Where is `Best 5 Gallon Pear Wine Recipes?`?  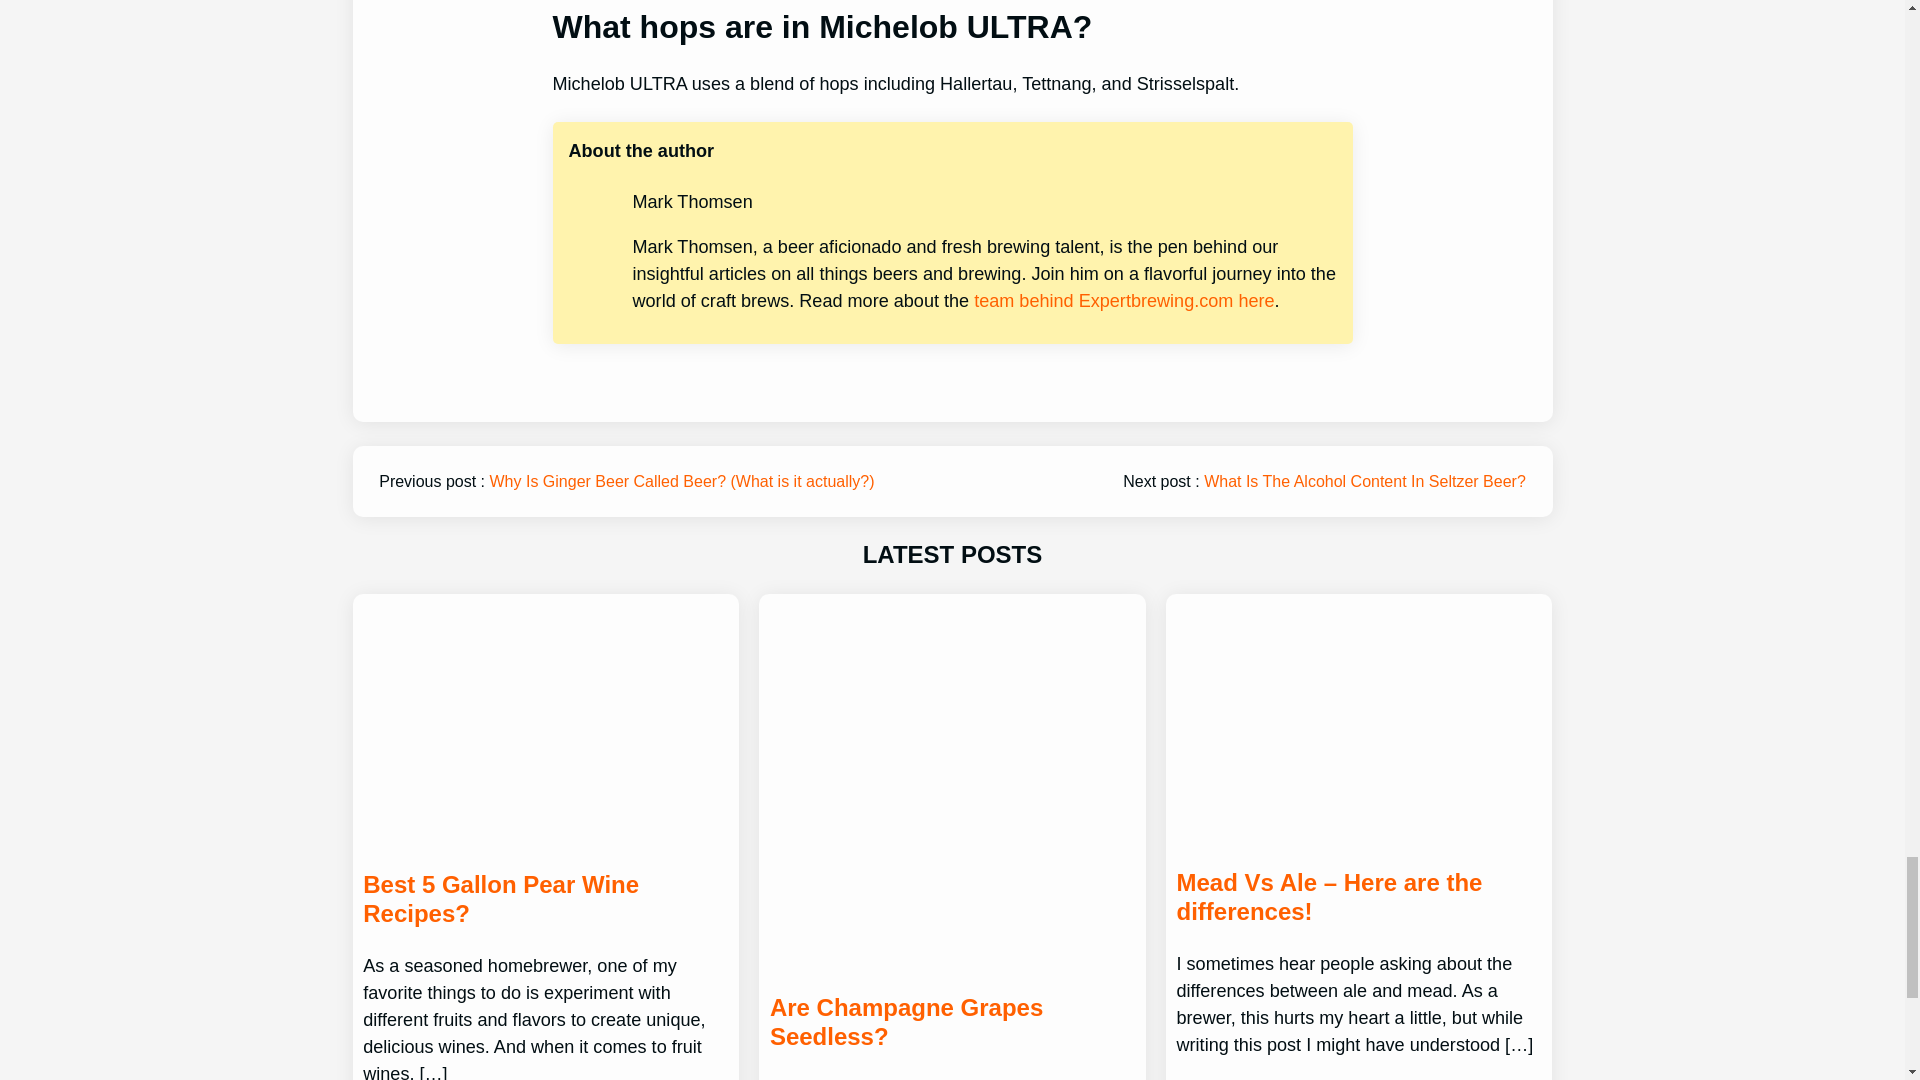 Best 5 Gallon Pear Wine Recipes? is located at coordinates (544, 899).